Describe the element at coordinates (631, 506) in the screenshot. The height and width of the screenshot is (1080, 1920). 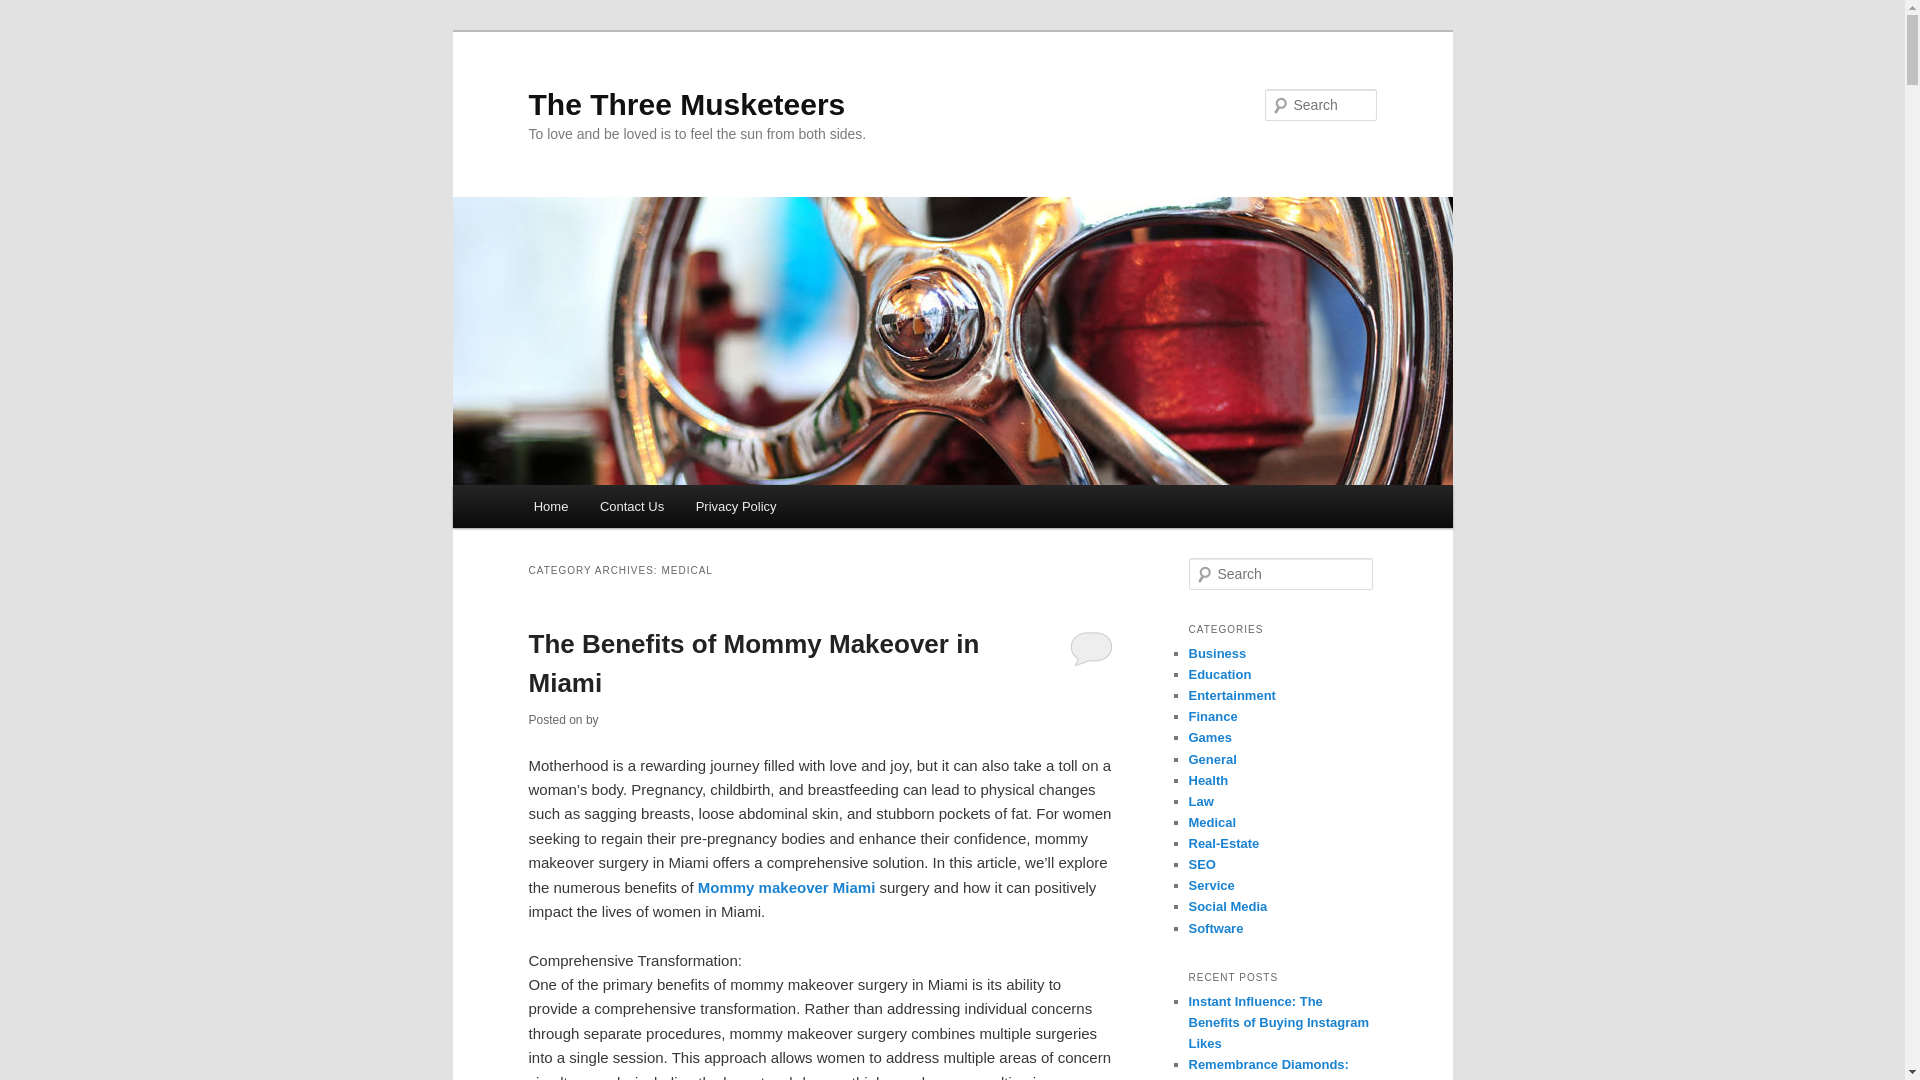
I see `Contact Us` at that location.